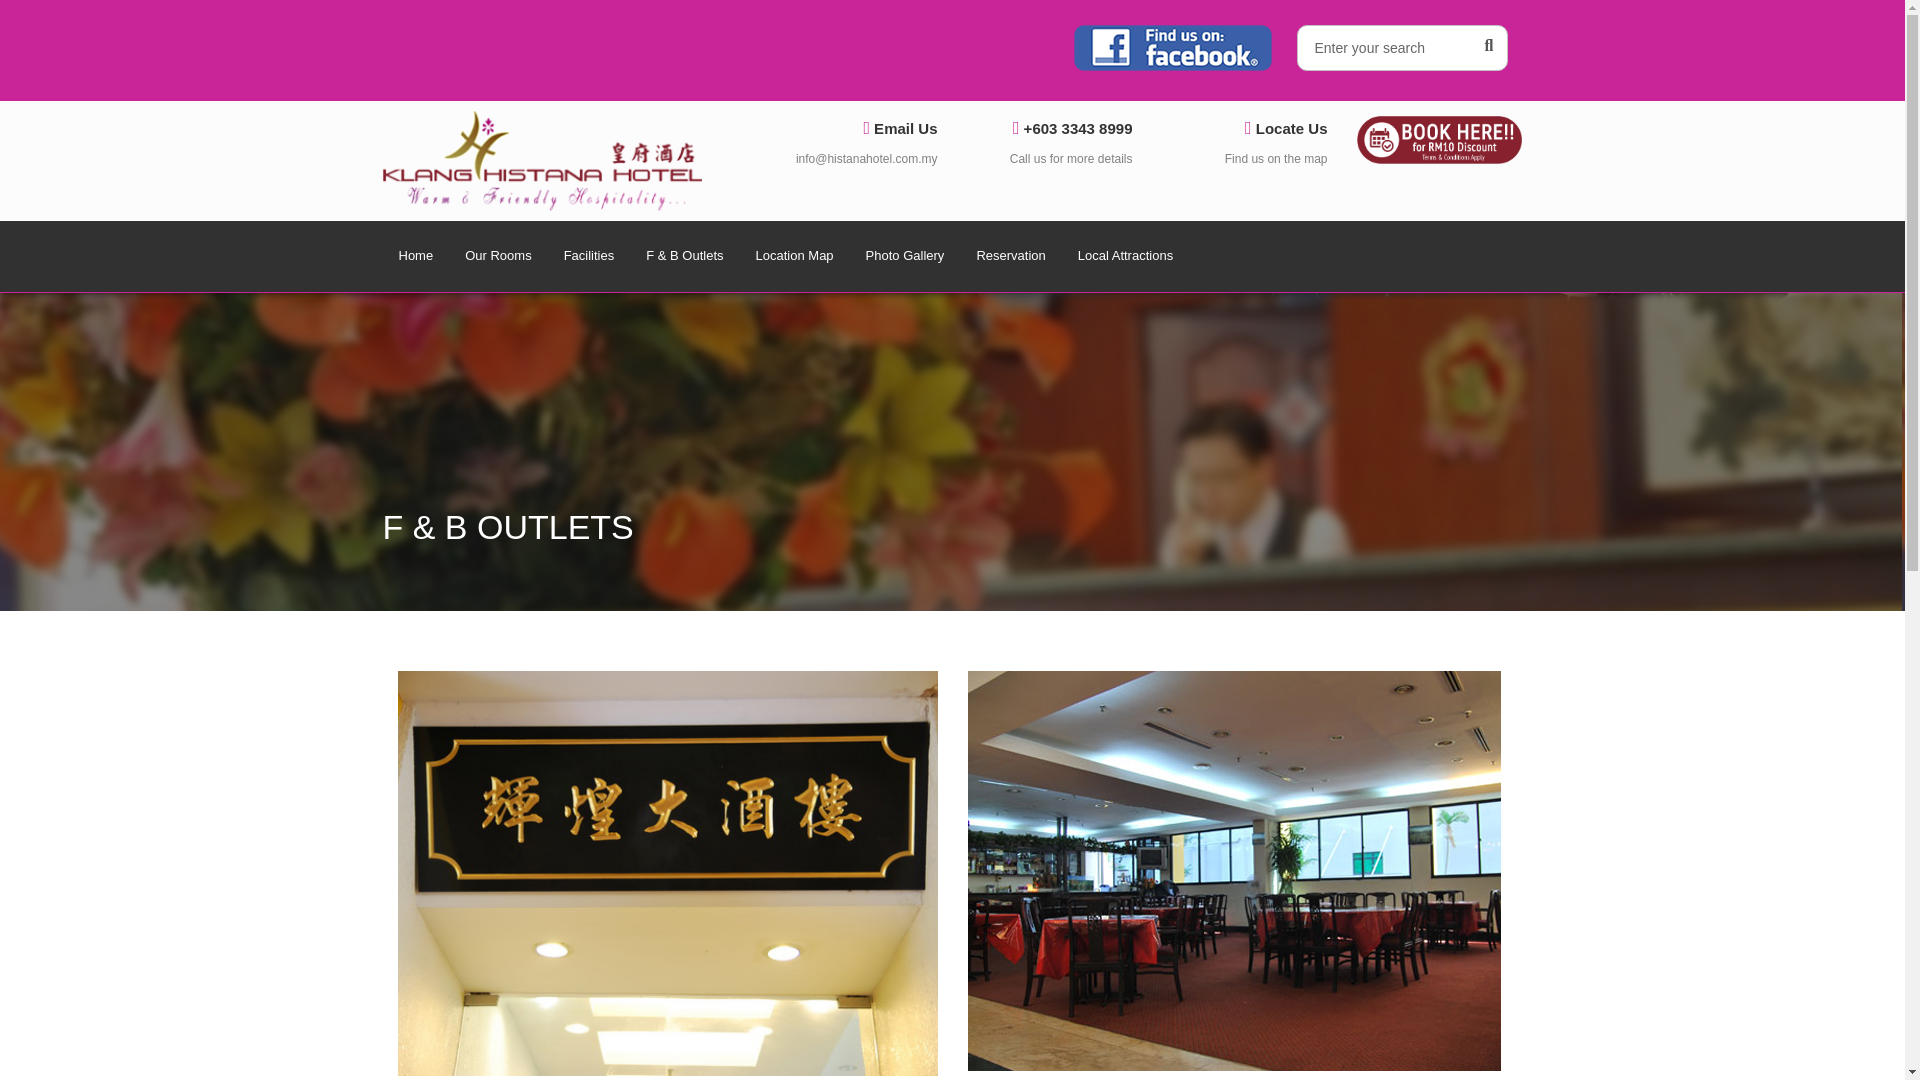 This screenshot has height=1080, width=1920. Describe the element at coordinates (1276, 159) in the screenshot. I see `Find us on the map` at that location.